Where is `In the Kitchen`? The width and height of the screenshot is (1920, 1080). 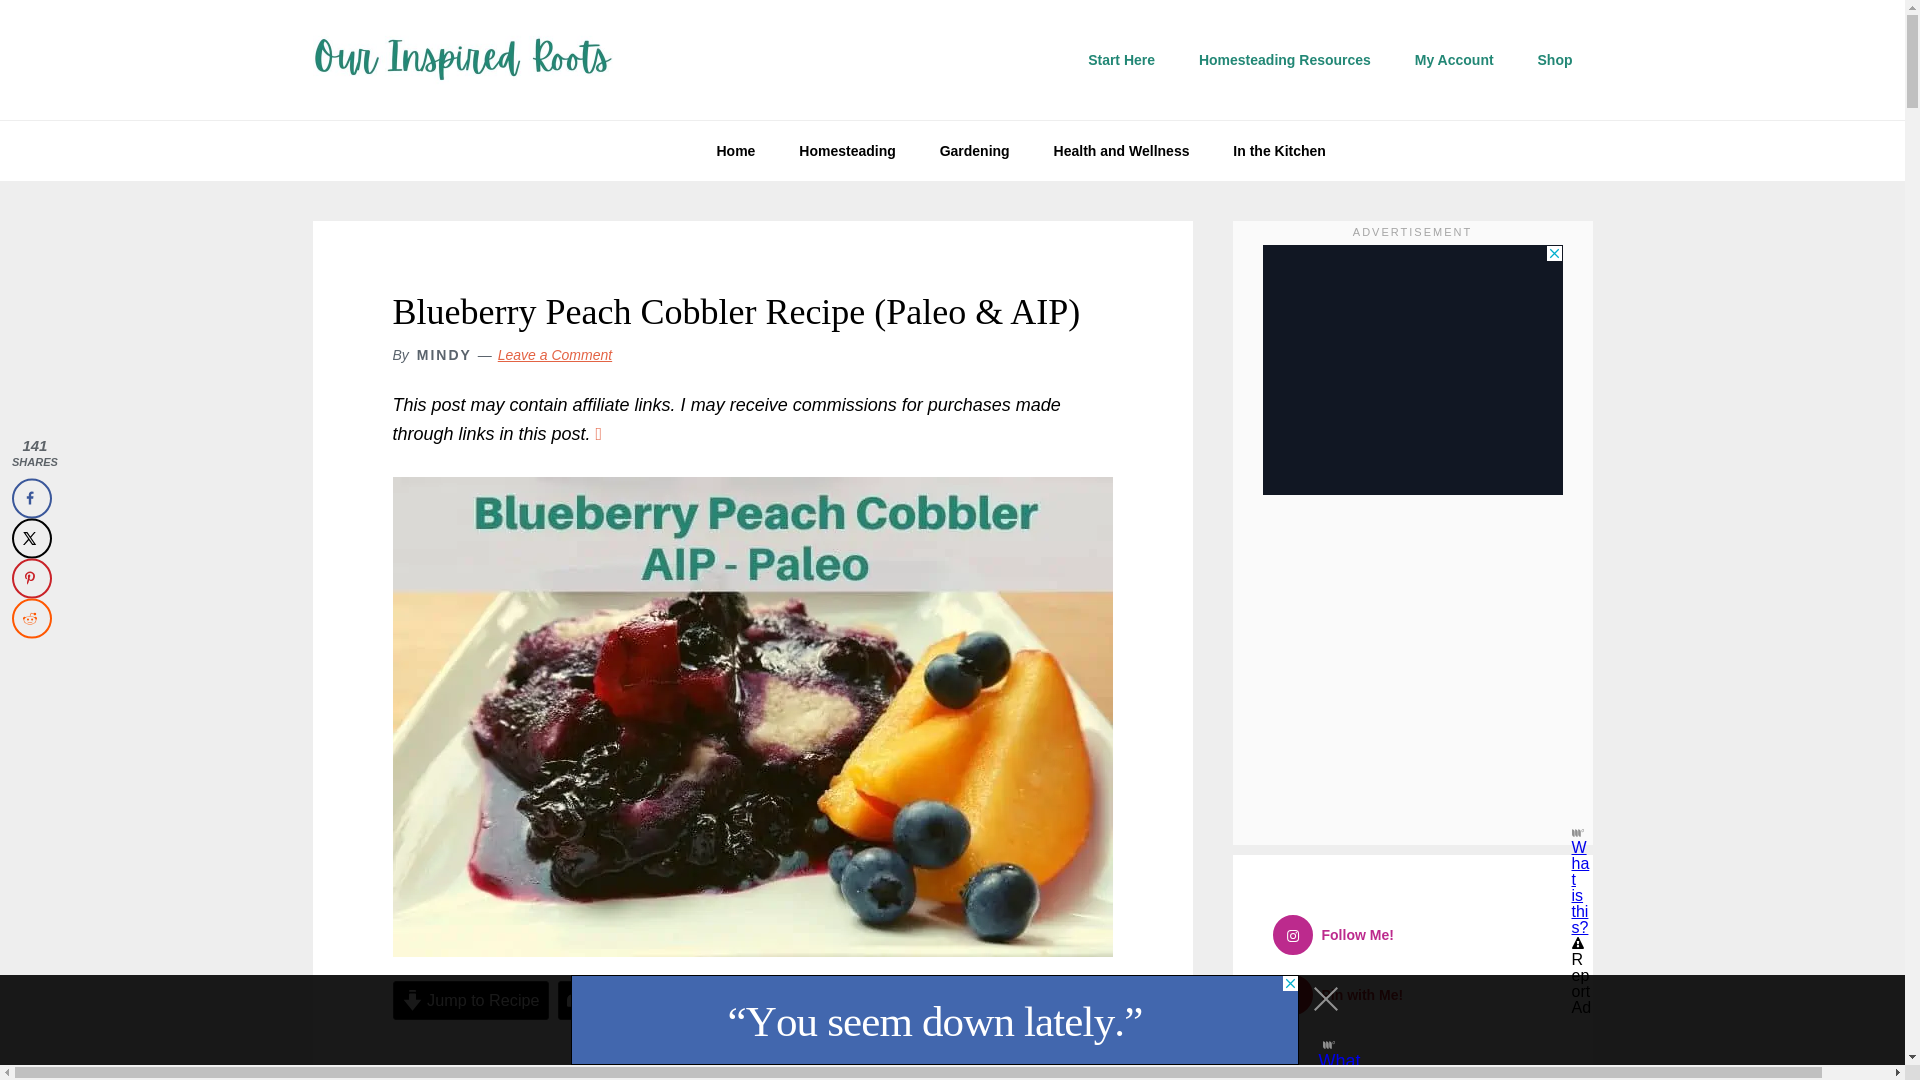 In the Kitchen is located at coordinates (1279, 150).